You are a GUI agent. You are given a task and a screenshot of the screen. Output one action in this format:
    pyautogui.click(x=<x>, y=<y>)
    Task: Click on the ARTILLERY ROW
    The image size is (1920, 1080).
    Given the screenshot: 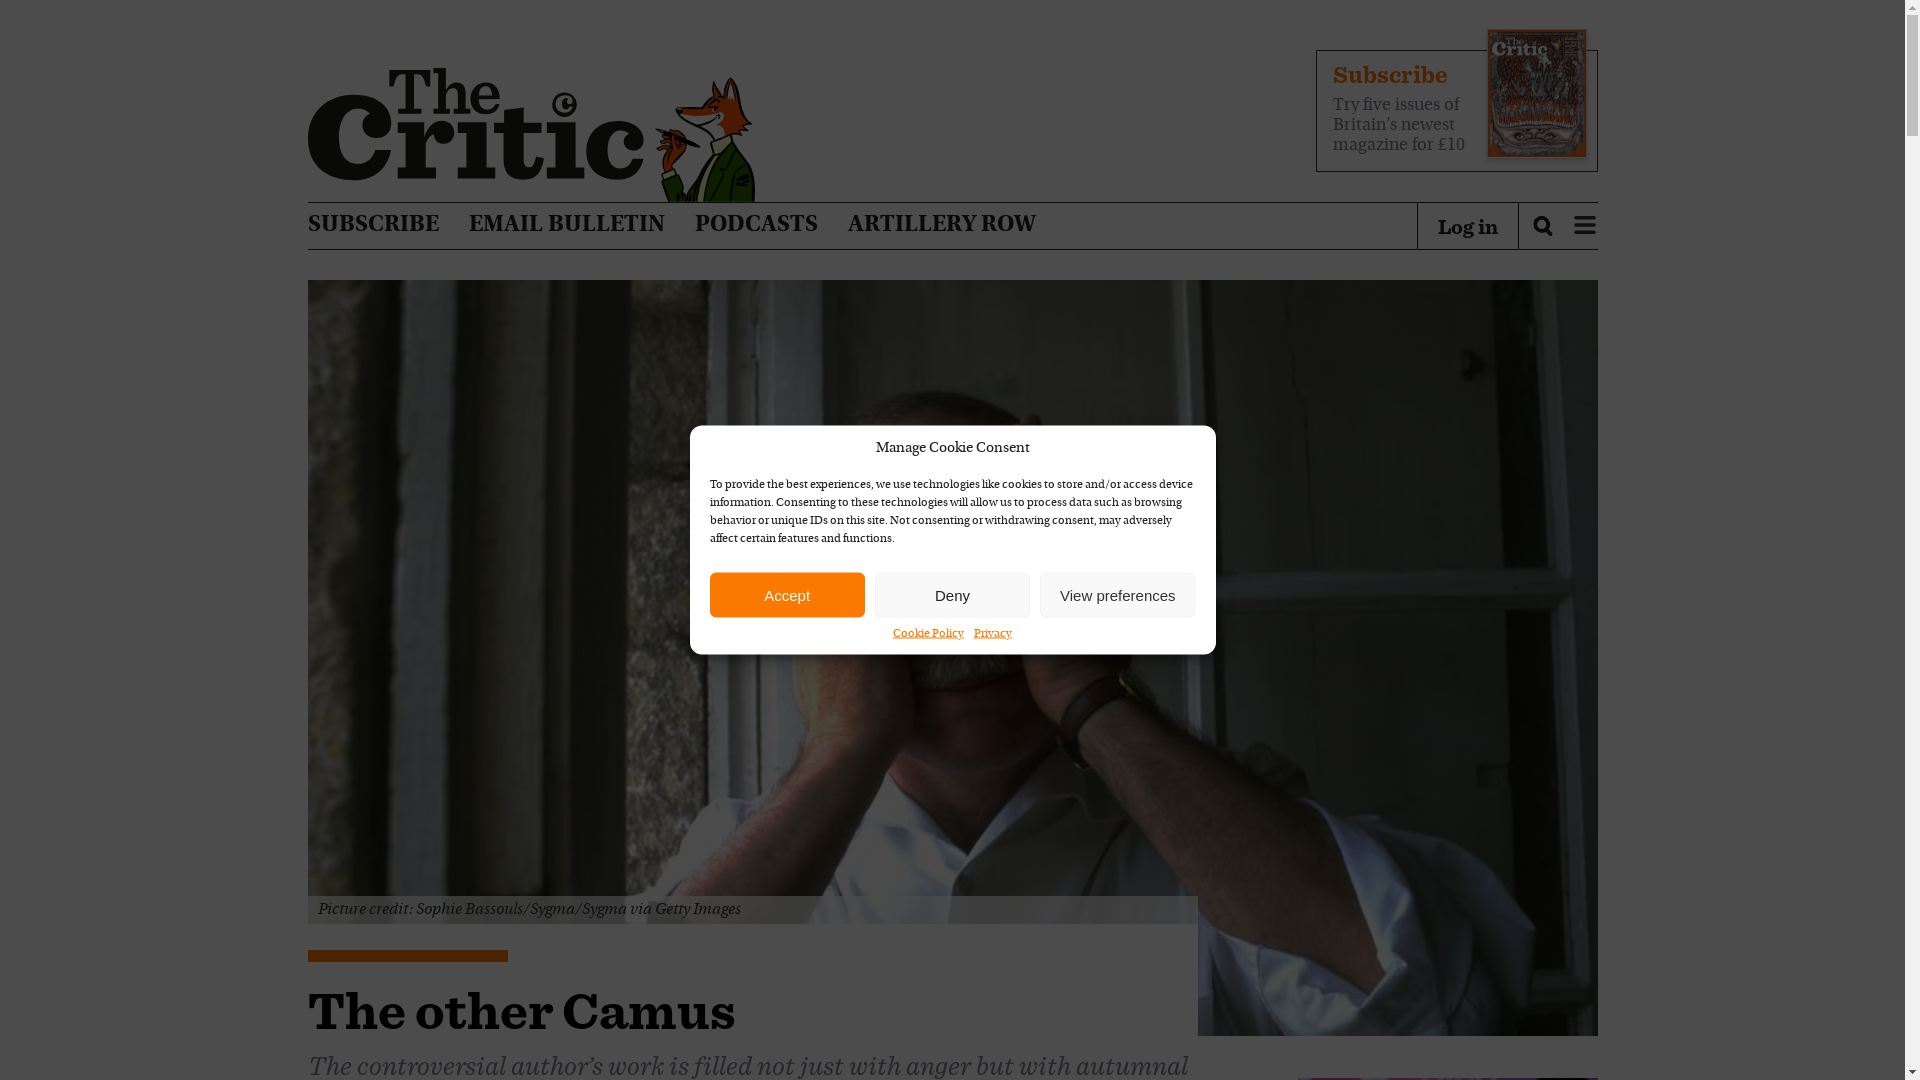 What is the action you would take?
    pyautogui.click(x=942, y=225)
    